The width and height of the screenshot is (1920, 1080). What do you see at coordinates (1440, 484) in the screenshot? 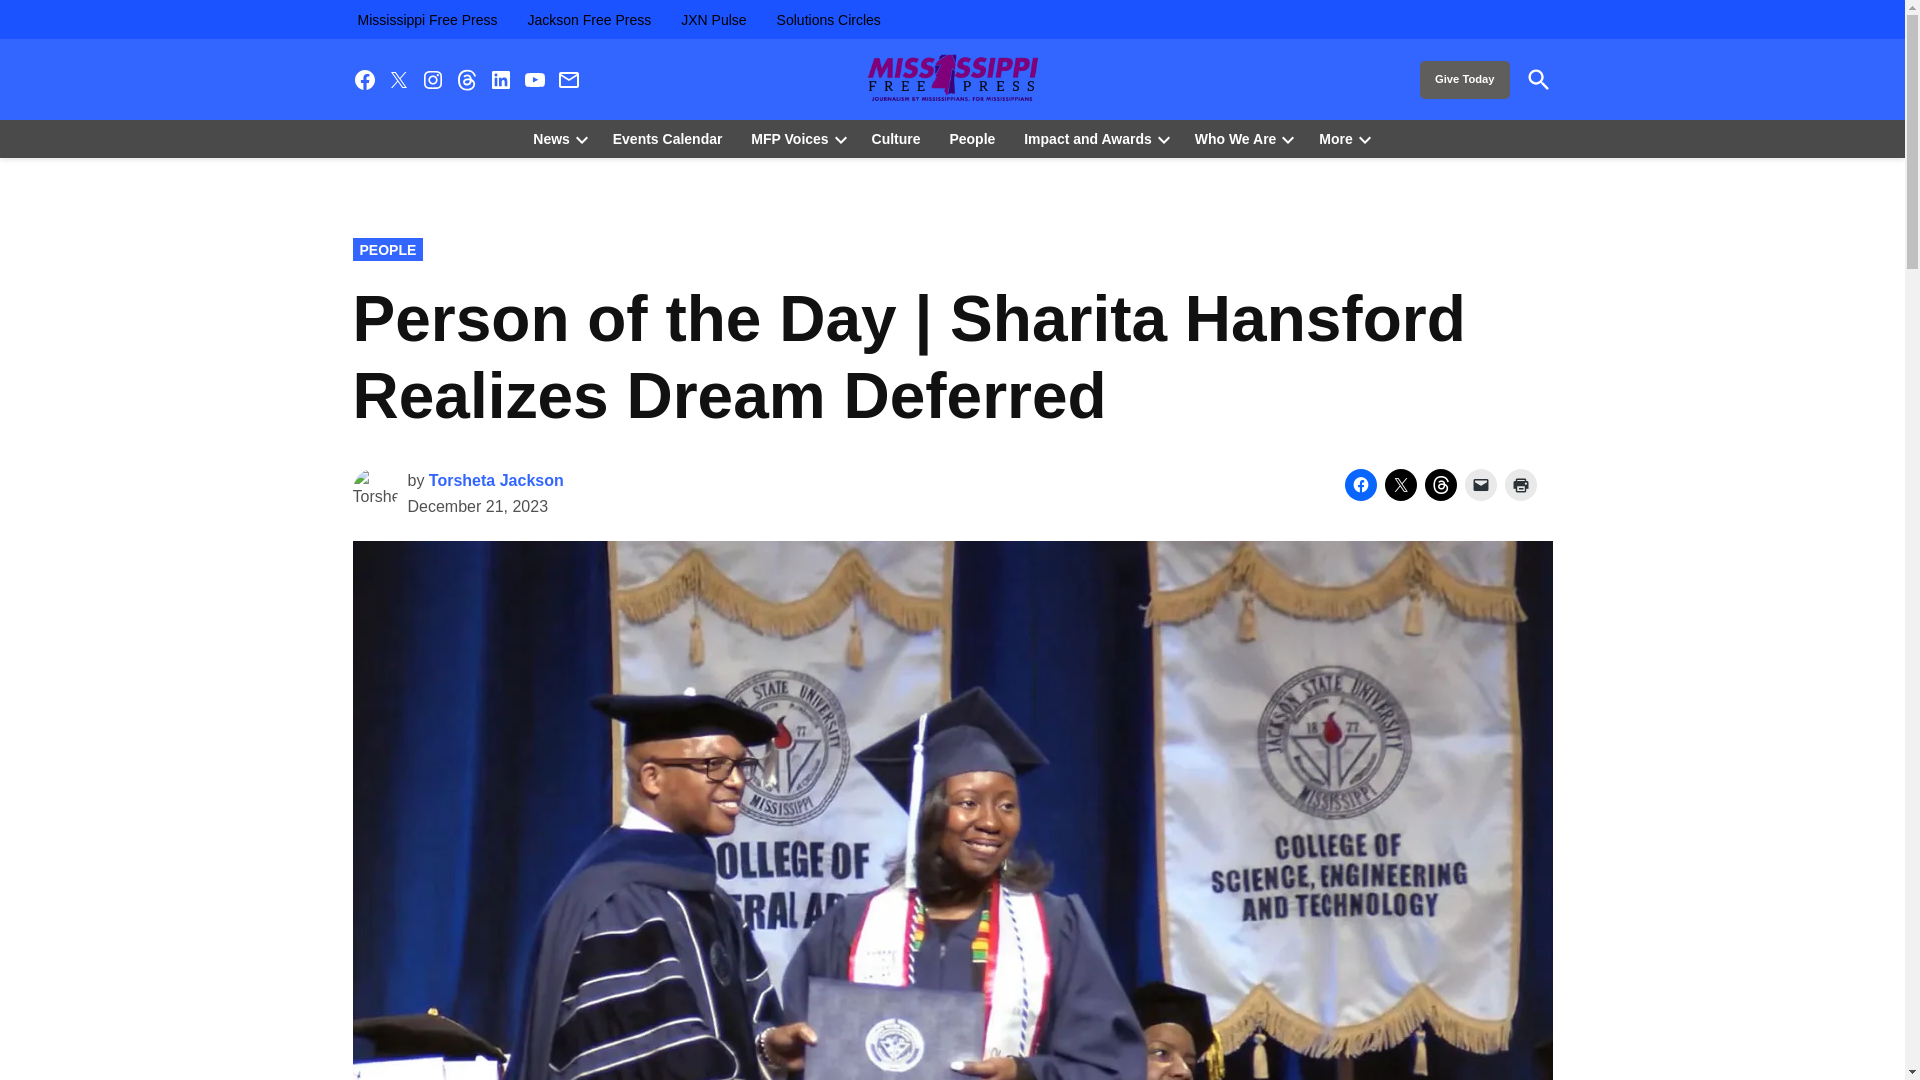
I see `Click to share on Threads` at bounding box center [1440, 484].